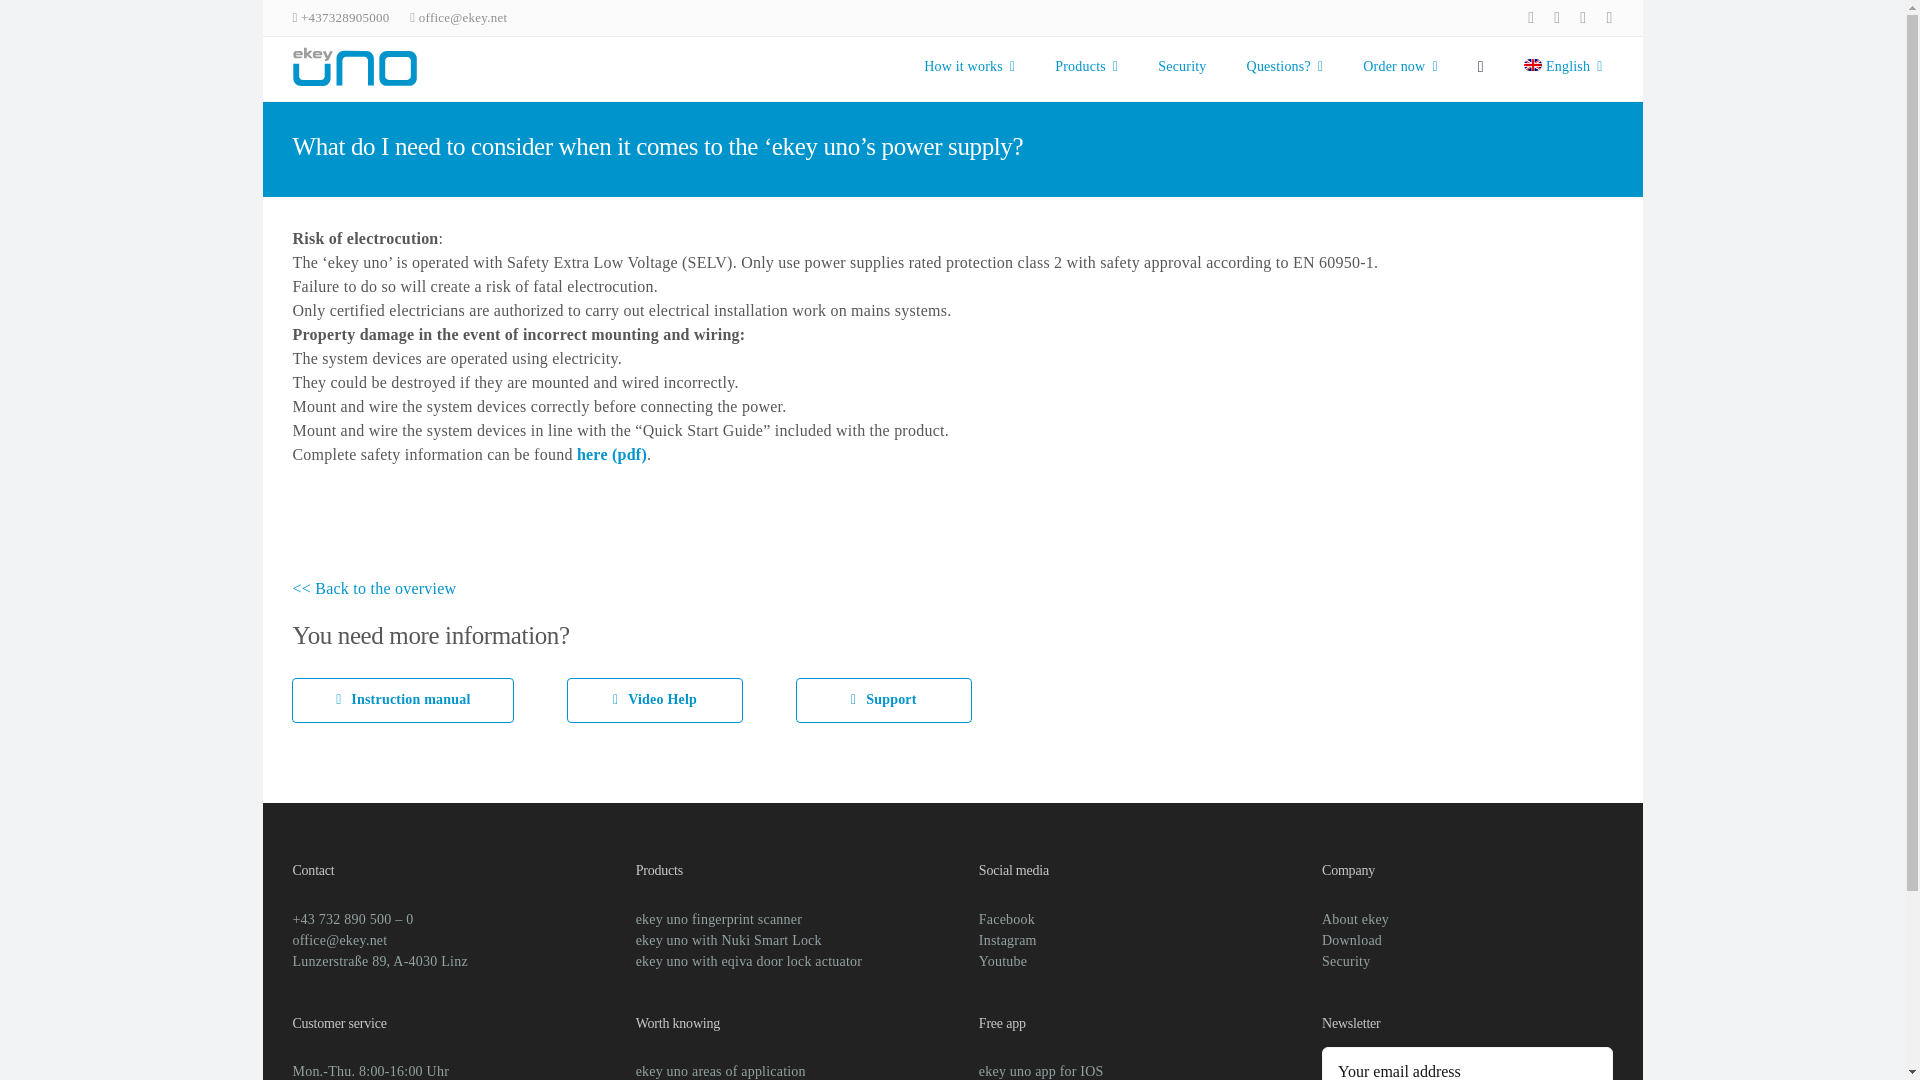  What do you see at coordinates (1582, 17) in the screenshot?
I see `How it works` at bounding box center [1582, 17].